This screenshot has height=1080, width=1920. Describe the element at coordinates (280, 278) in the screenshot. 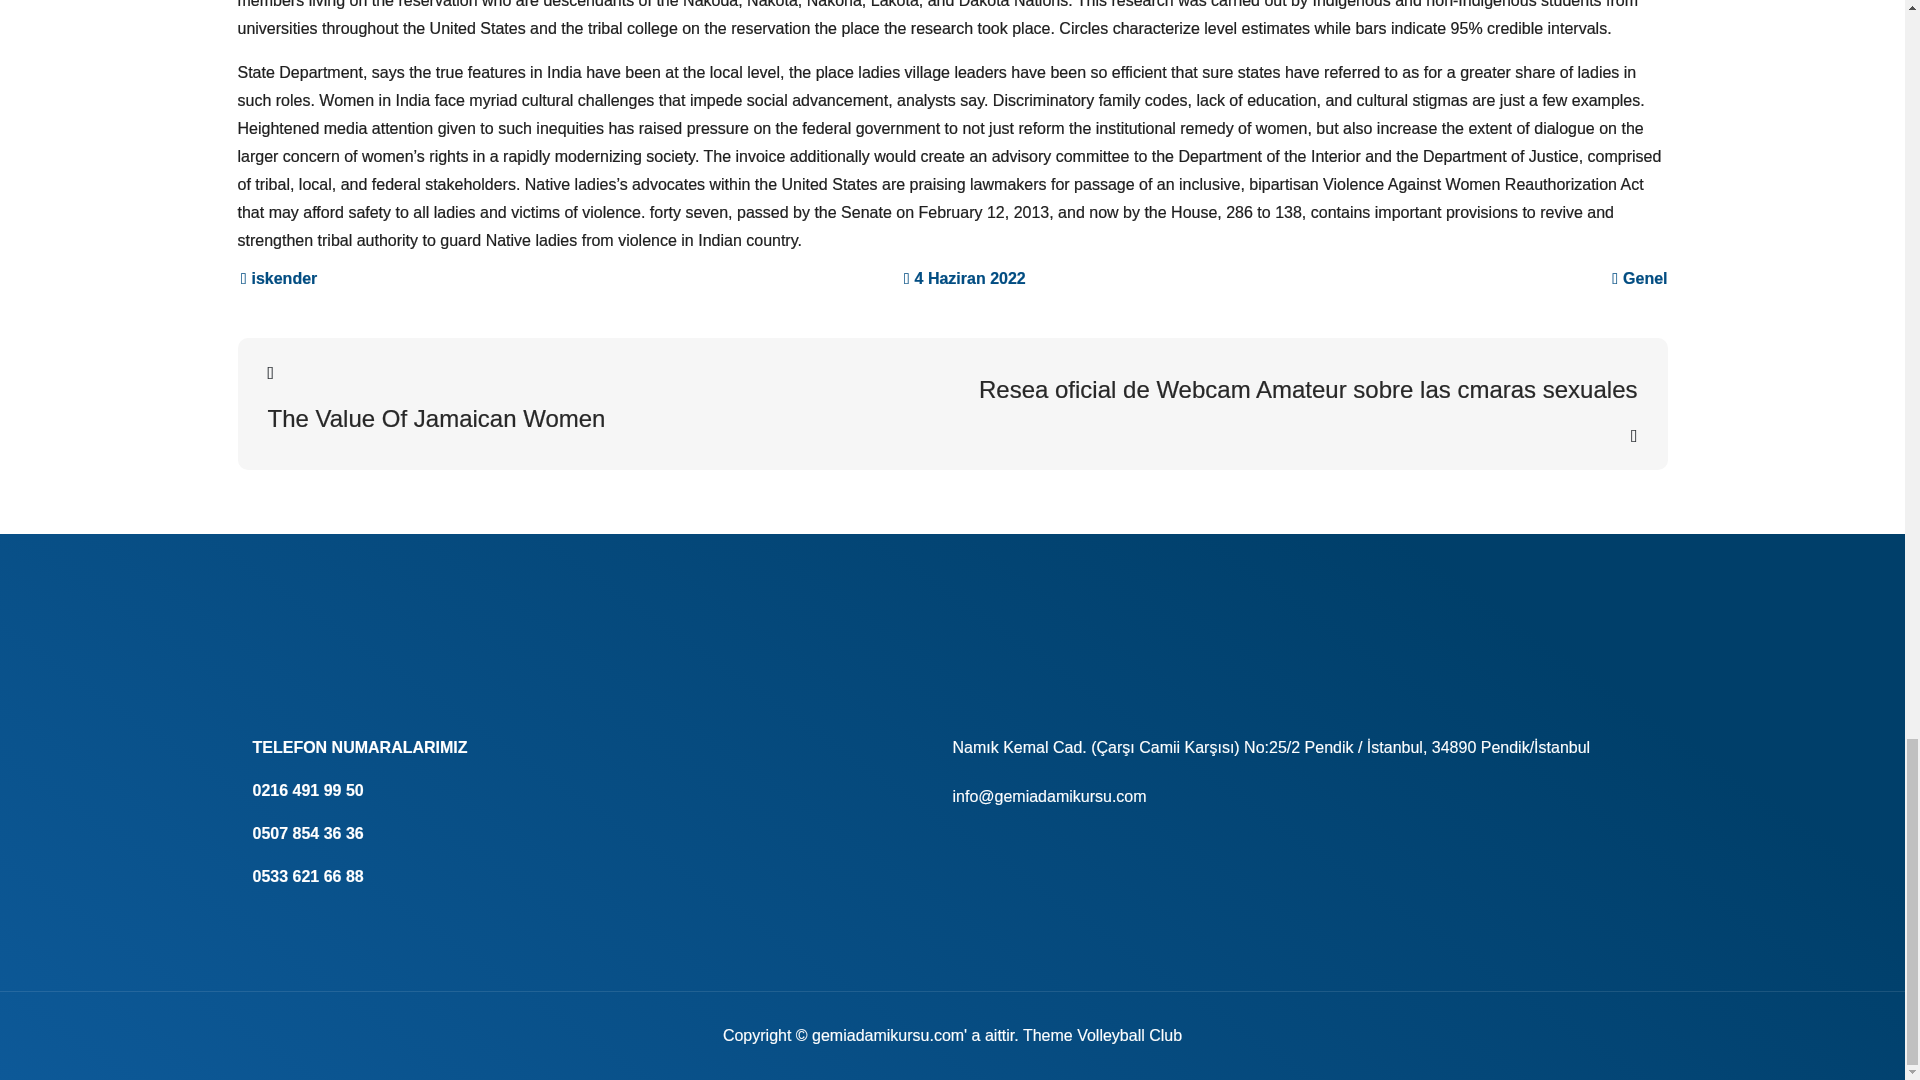

I see `iskender` at that location.